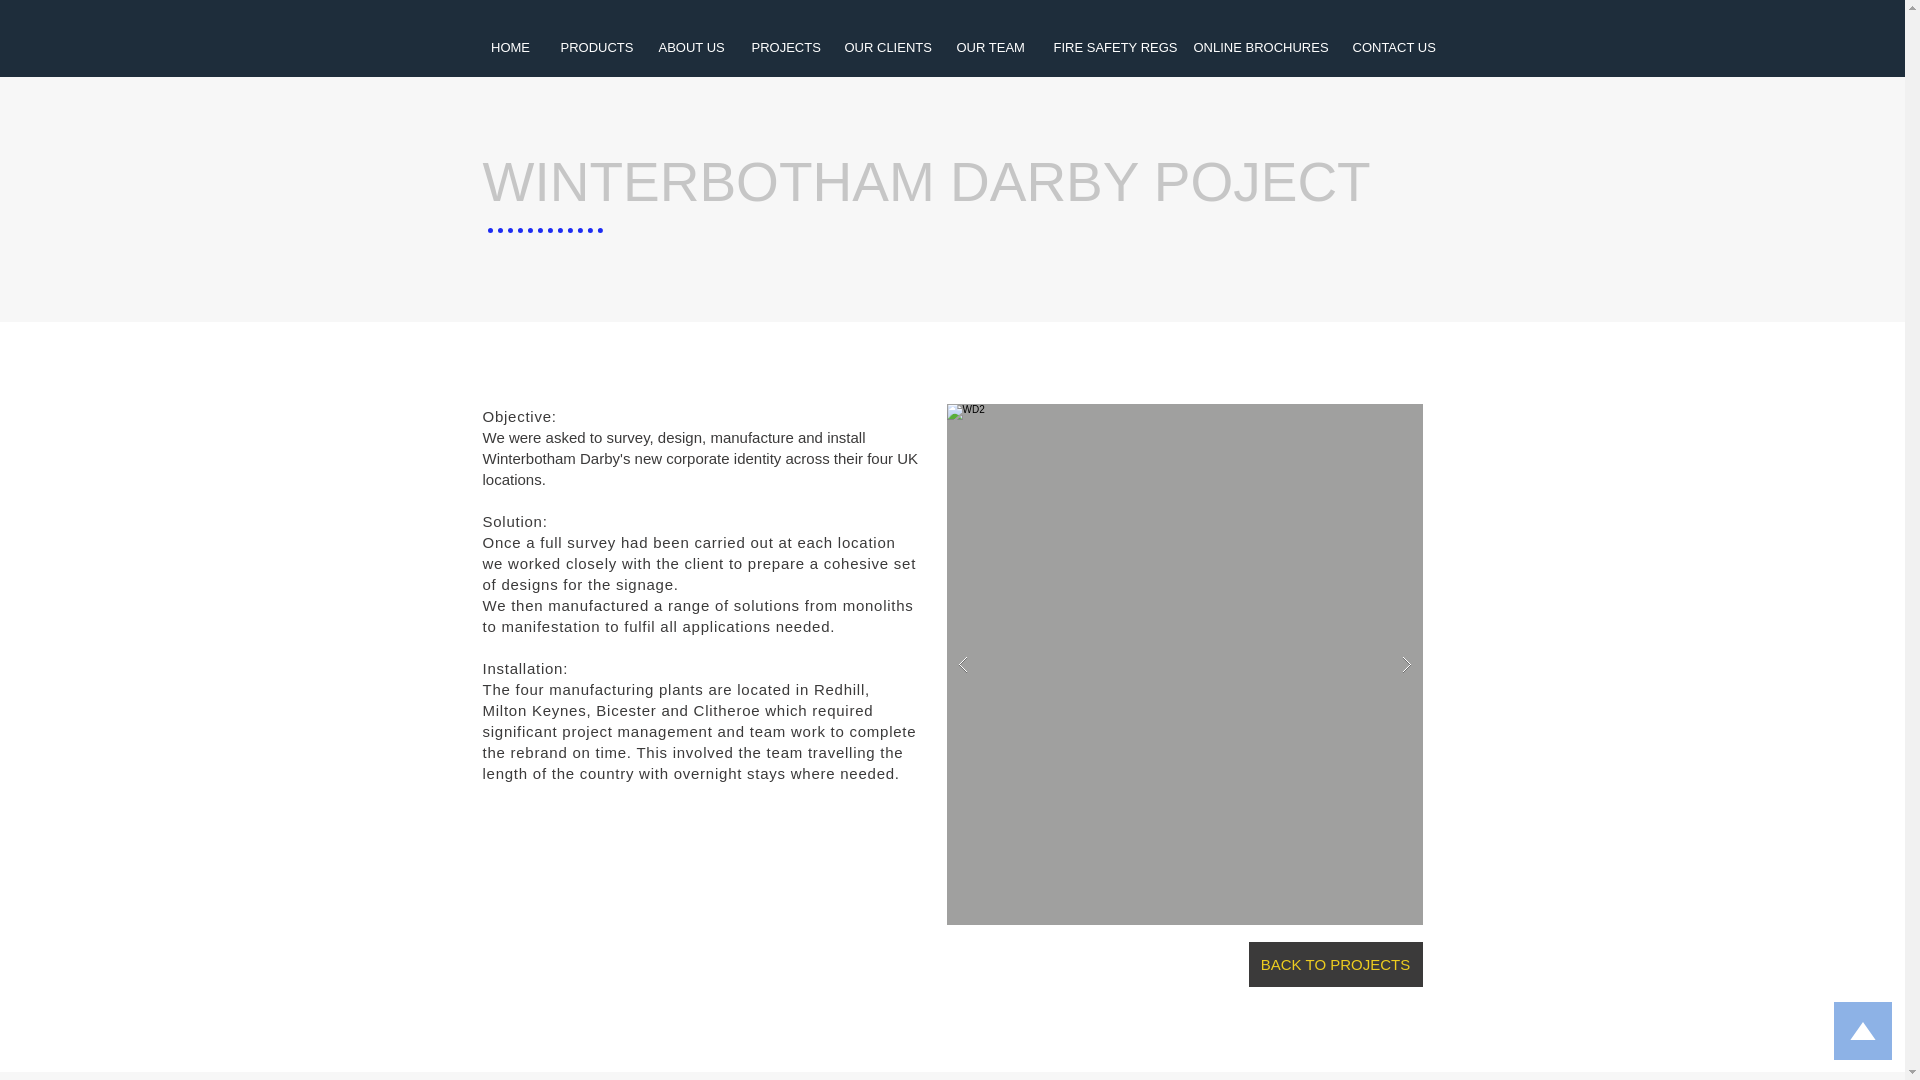 This screenshot has height=1080, width=1920. Describe the element at coordinates (1335, 964) in the screenshot. I see `BACK TO PROJECTS` at that location.